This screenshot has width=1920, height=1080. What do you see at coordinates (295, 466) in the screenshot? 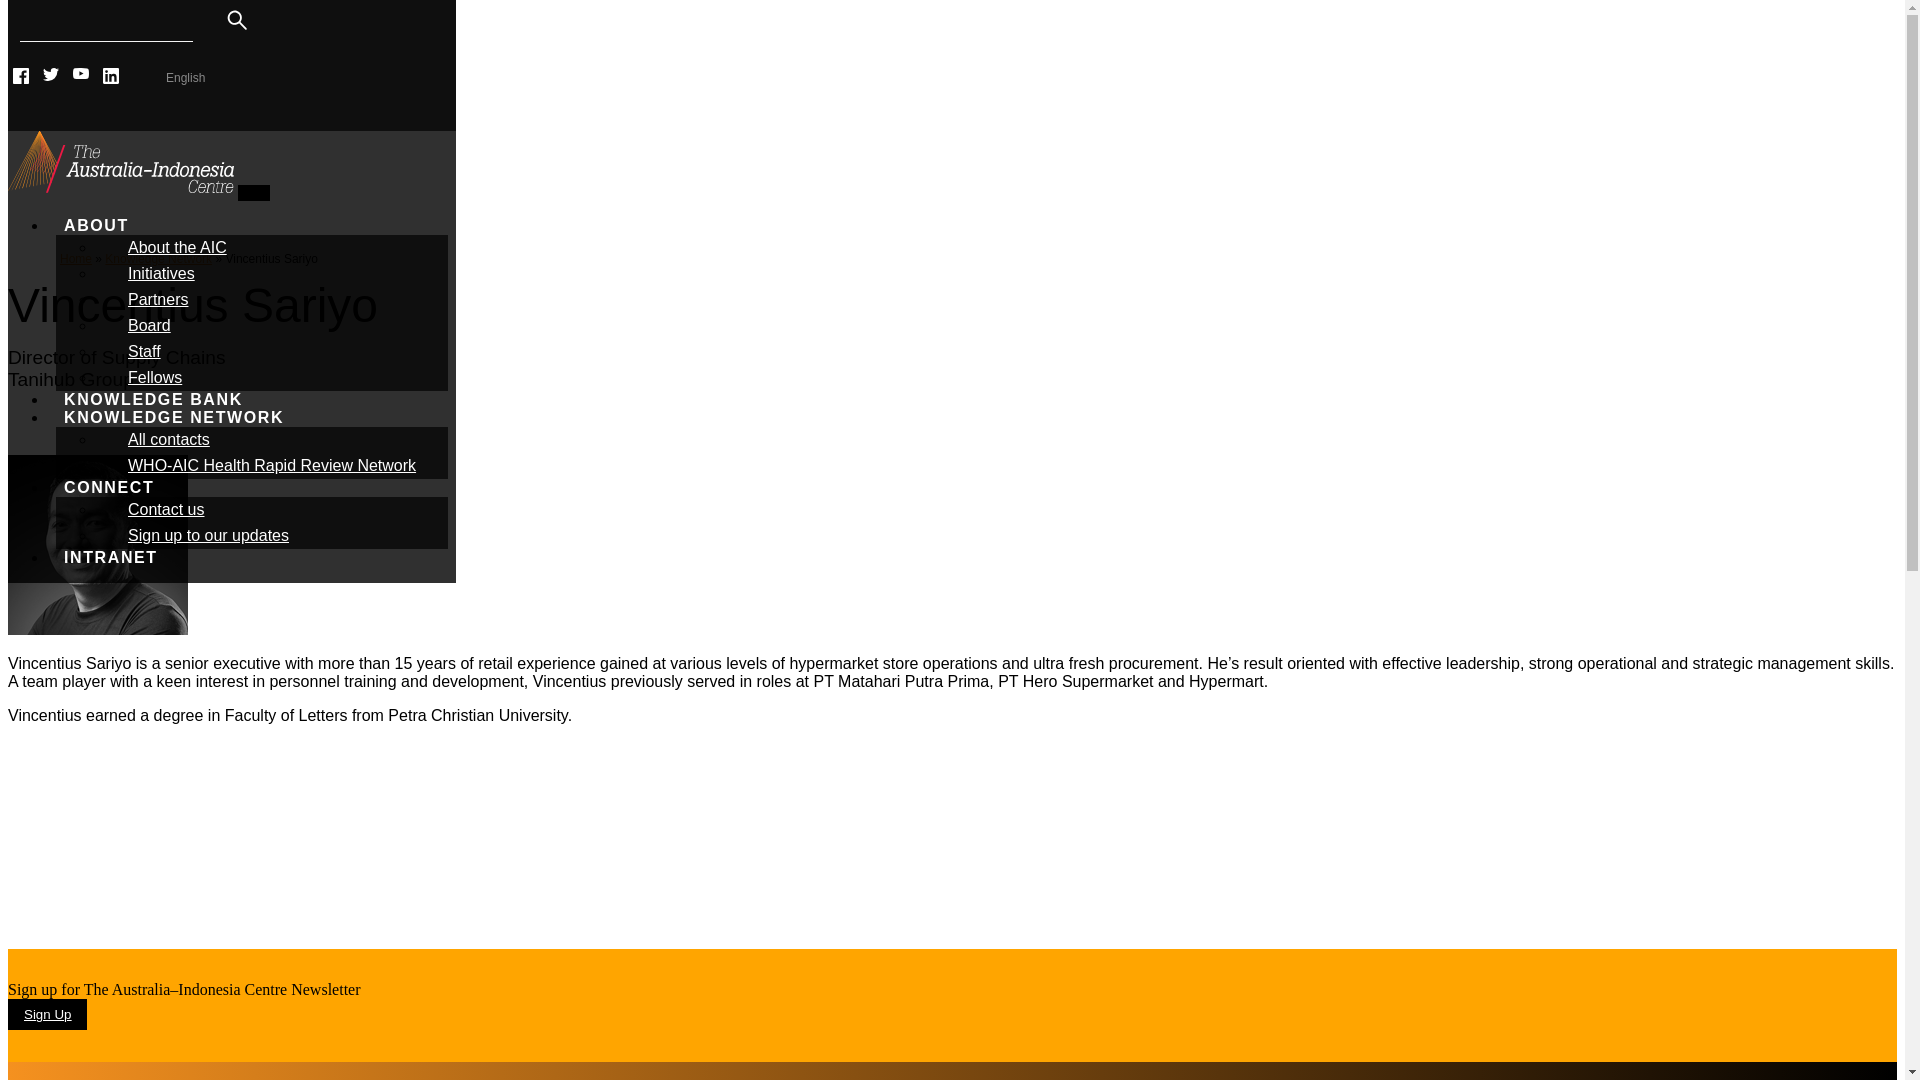
I see `WHO-AIC Health Rapid Review Network` at bounding box center [295, 466].